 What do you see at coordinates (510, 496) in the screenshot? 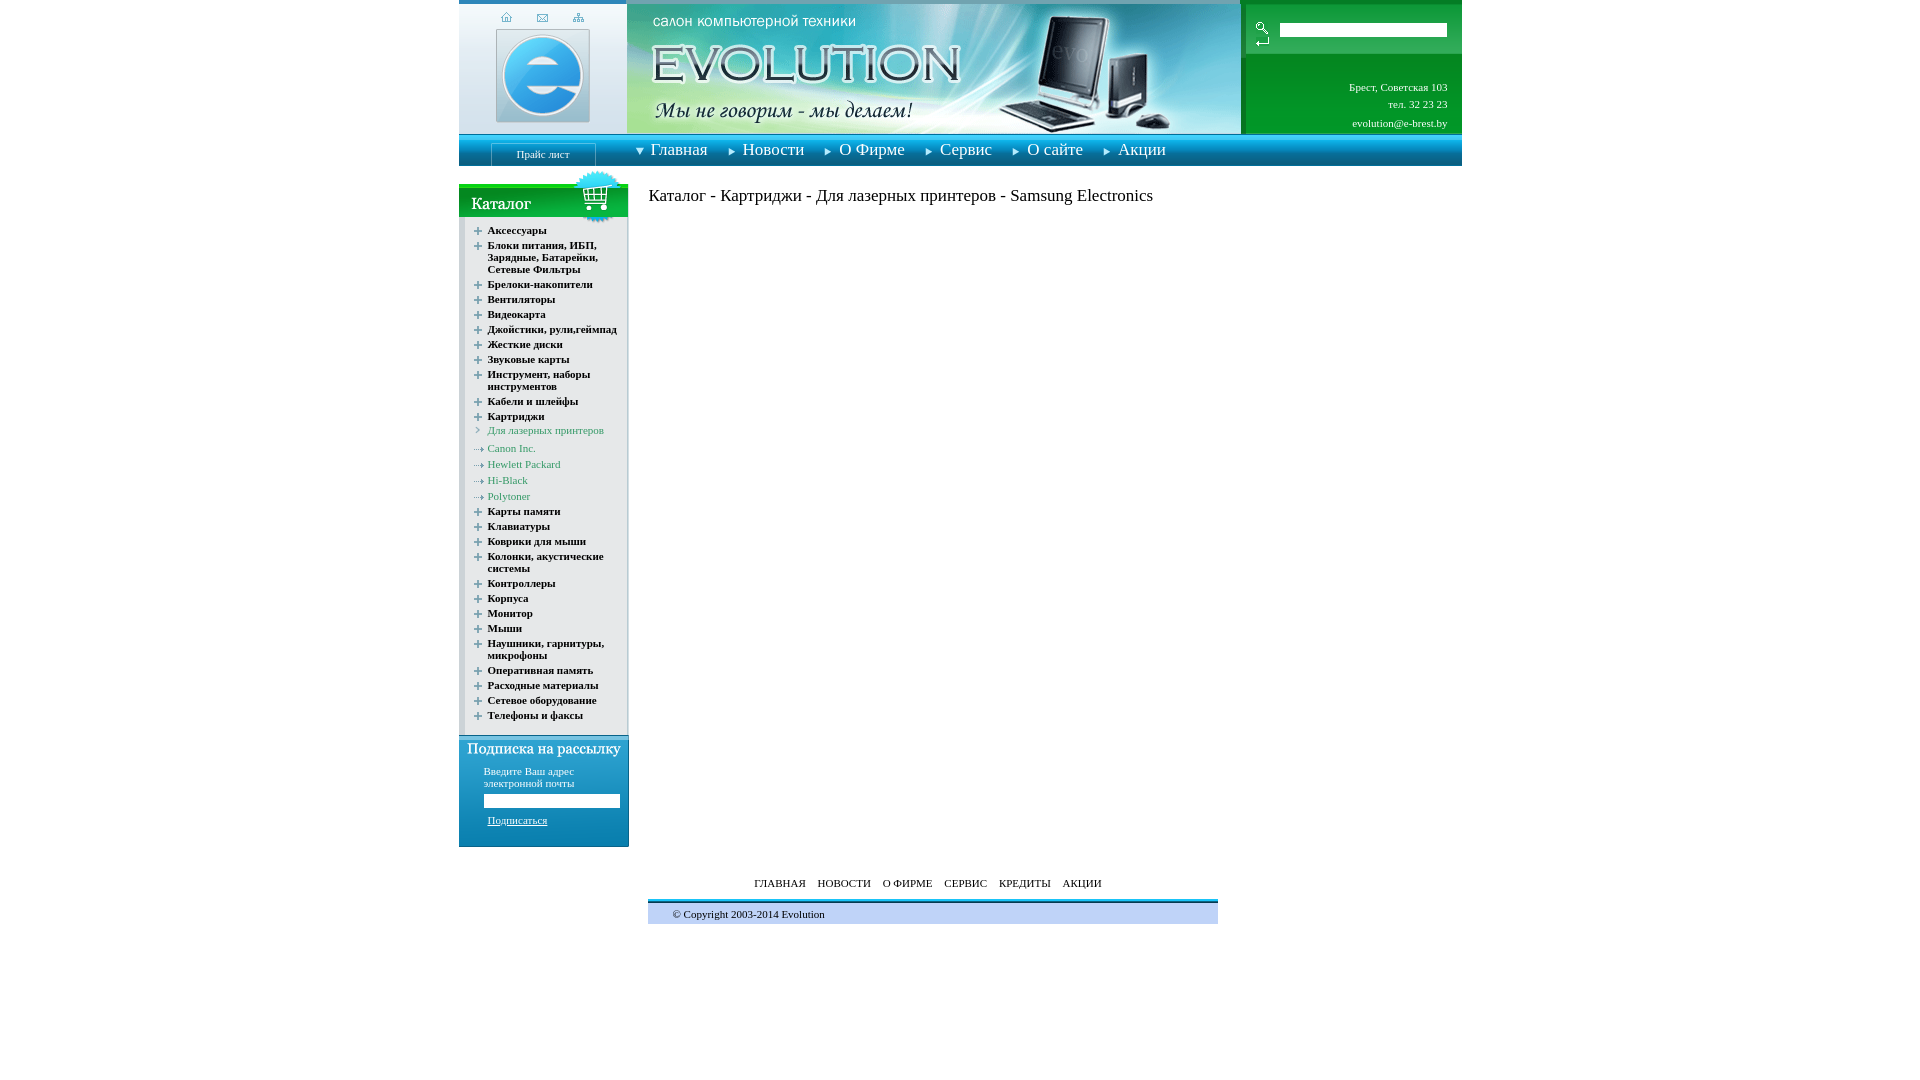
I see `Polytoner` at bounding box center [510, 496].